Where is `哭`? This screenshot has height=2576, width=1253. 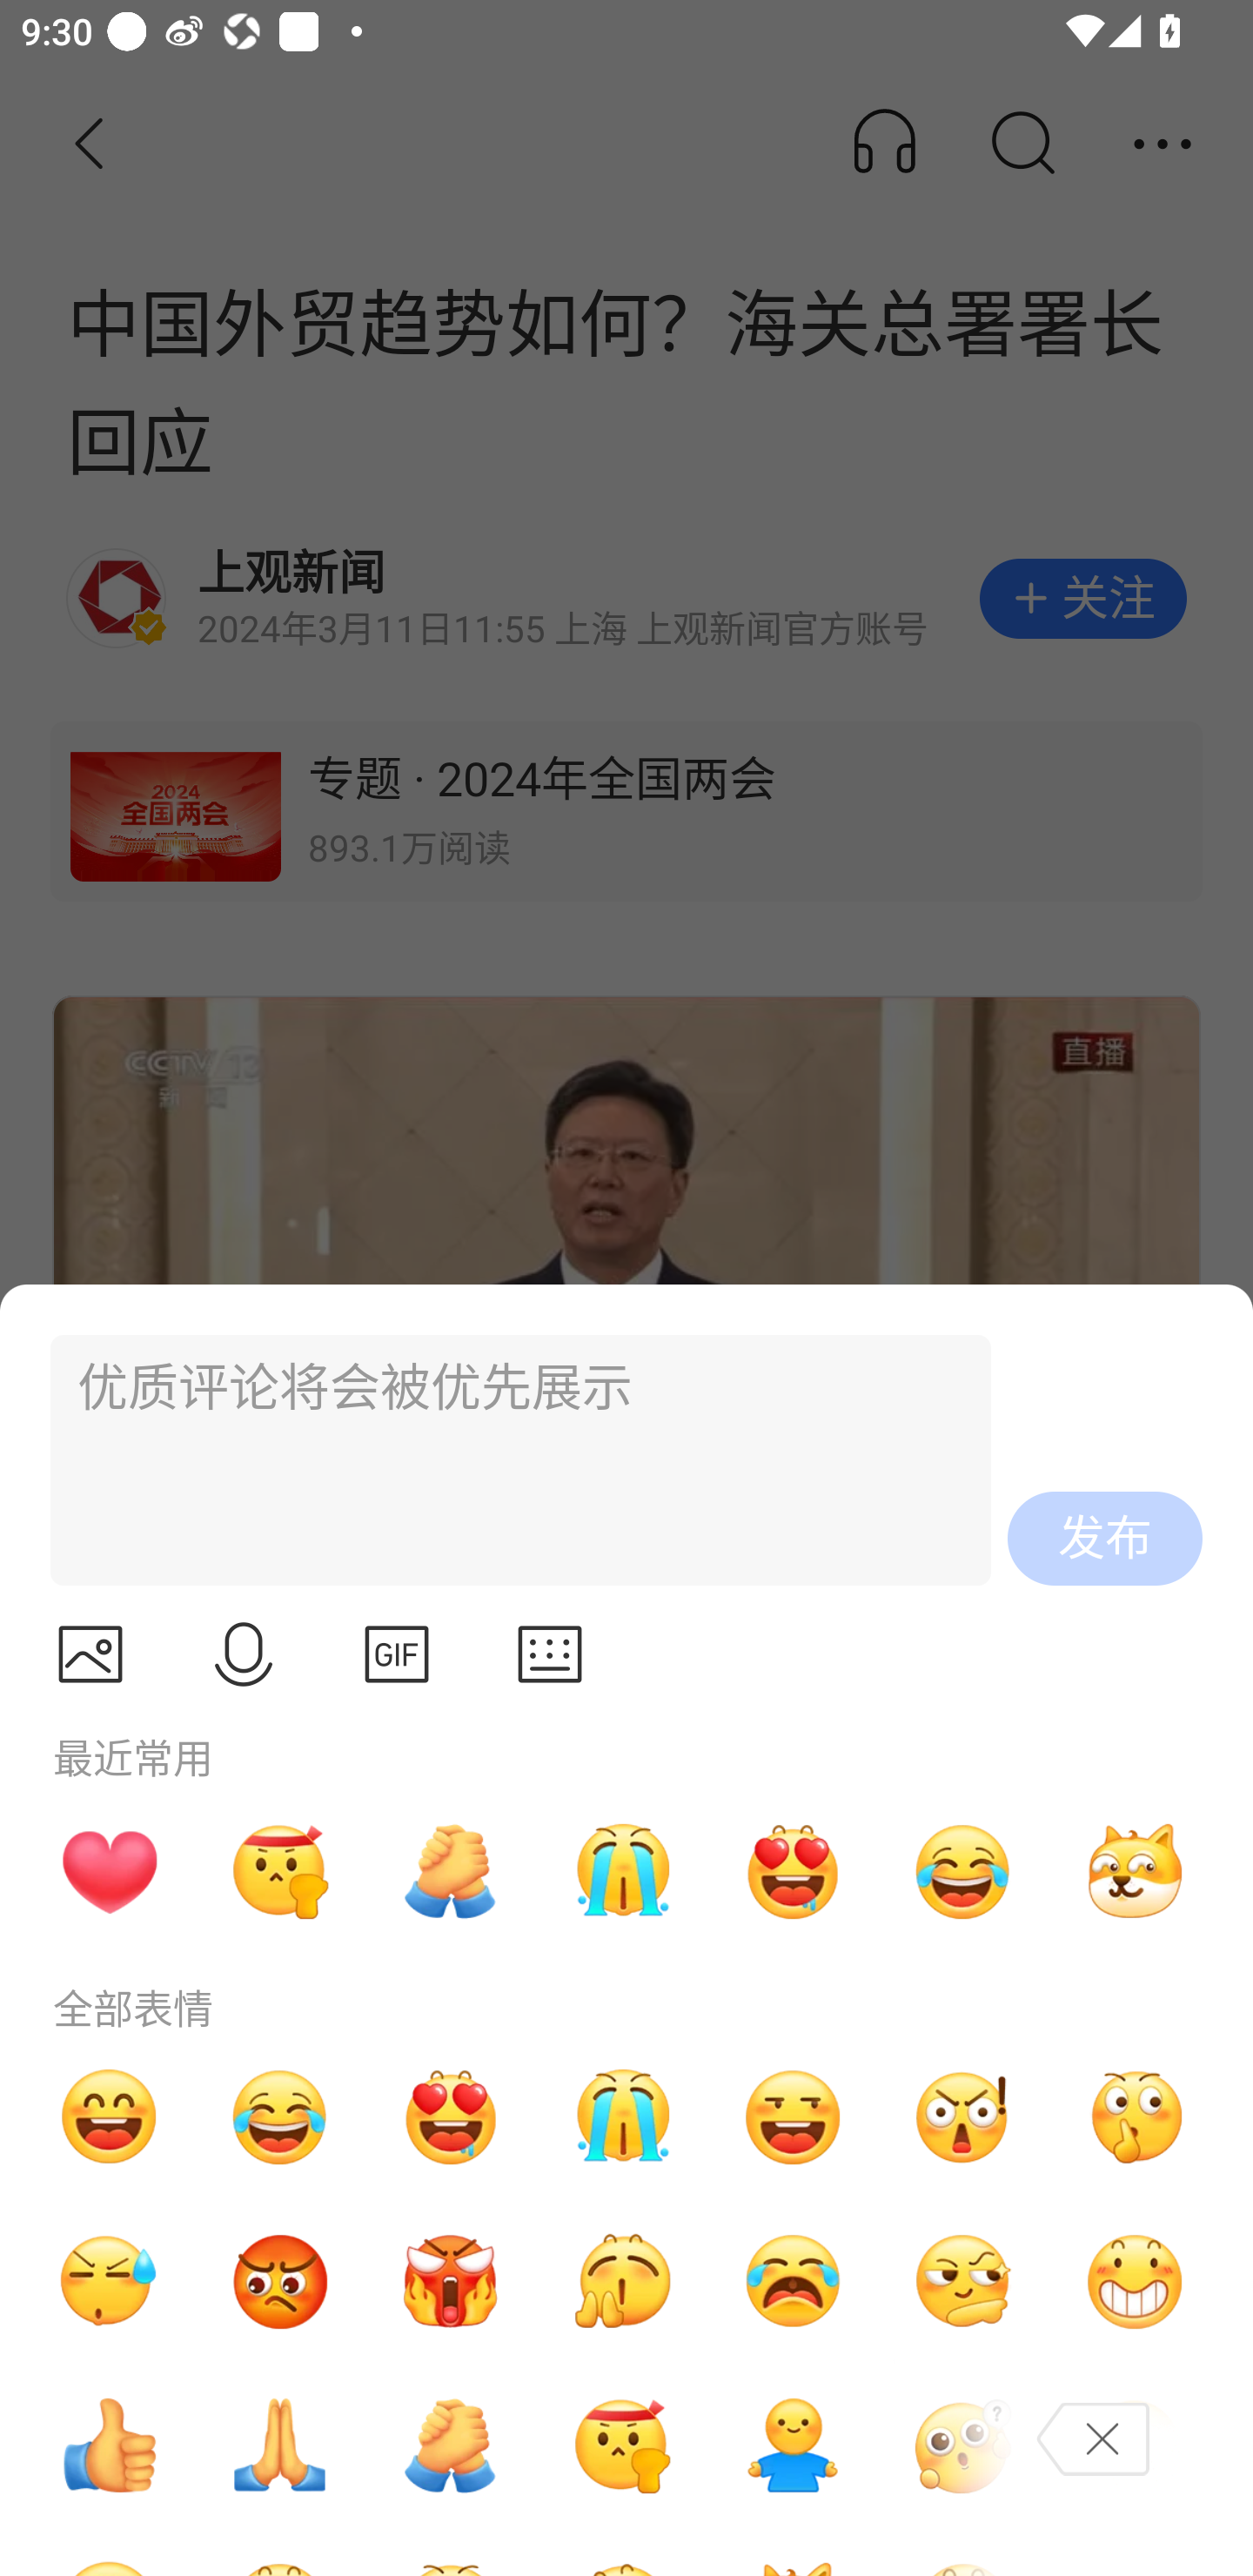
哭 is located at coordinates (621, 2116).